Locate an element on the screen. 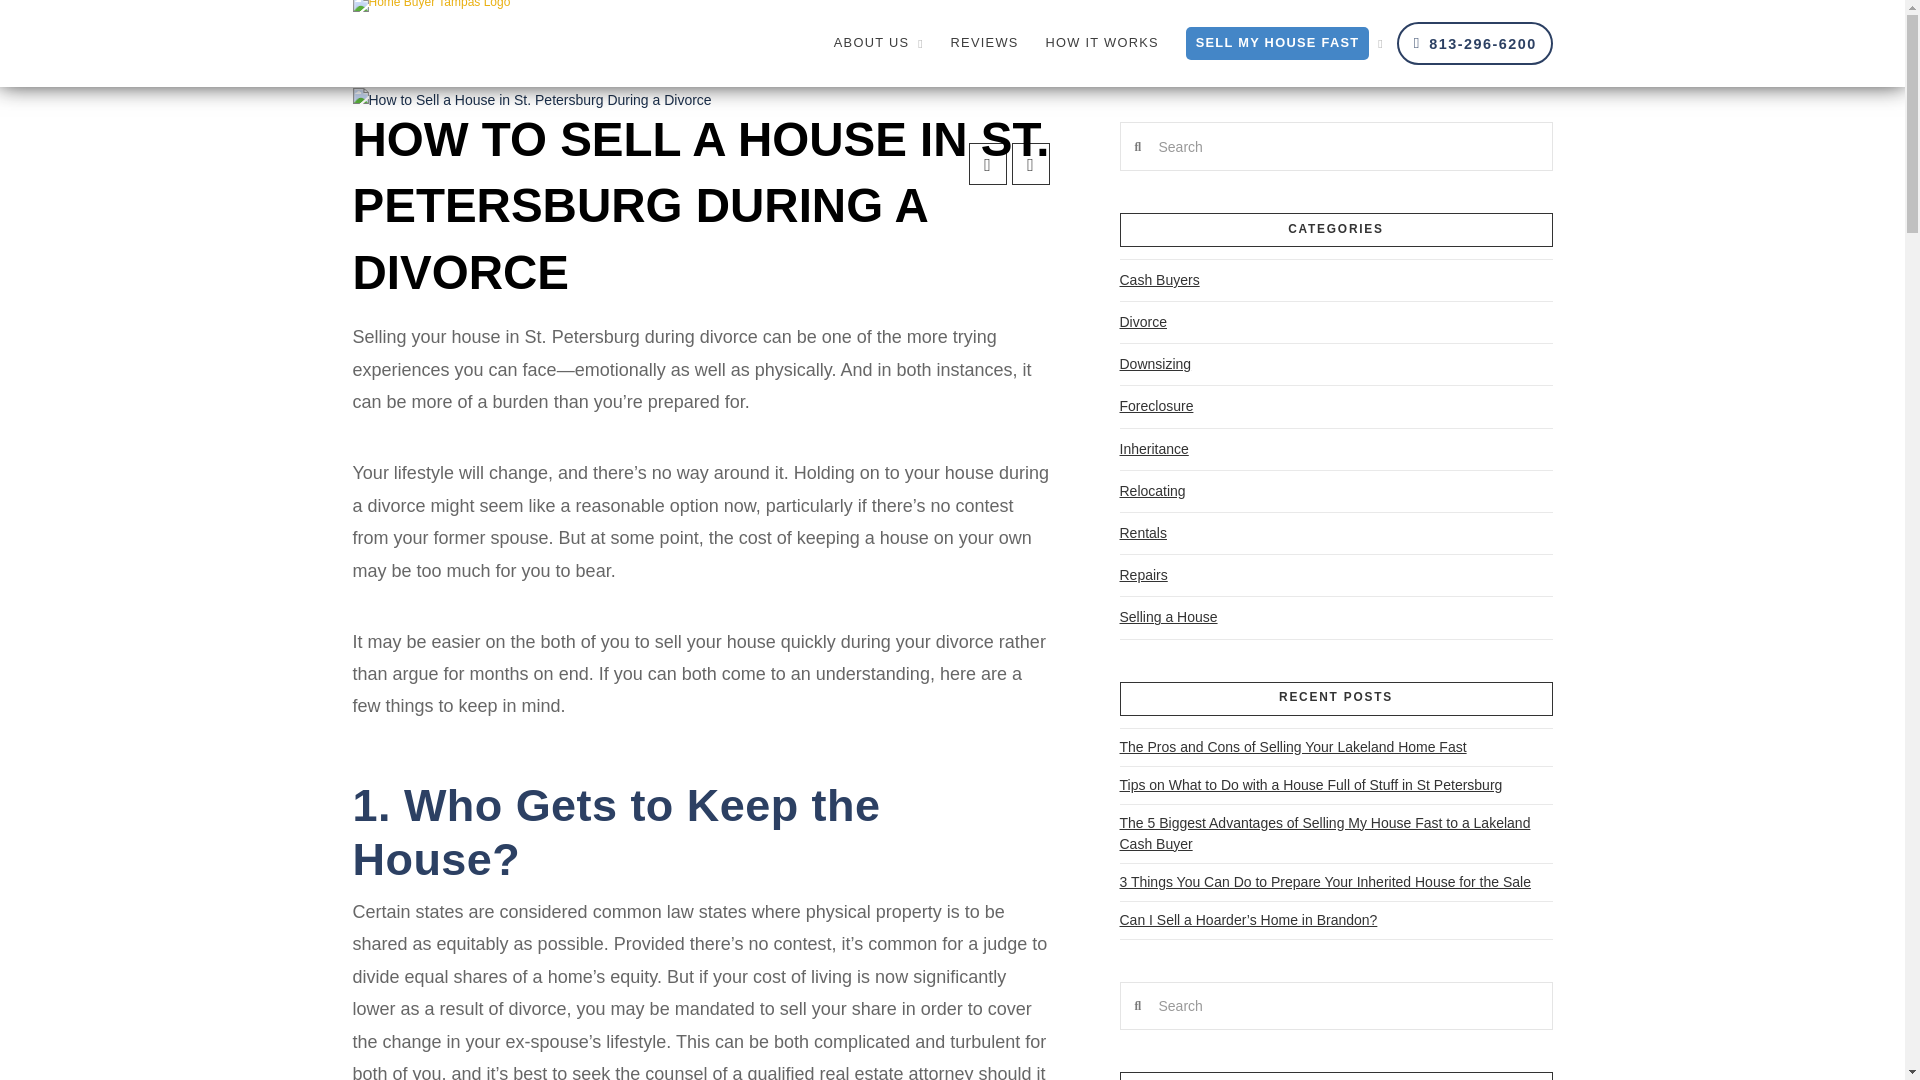 The height and width of the screenshot is (1080, 1920). Get My Cash Offer is located at coordinates (1212, 68).